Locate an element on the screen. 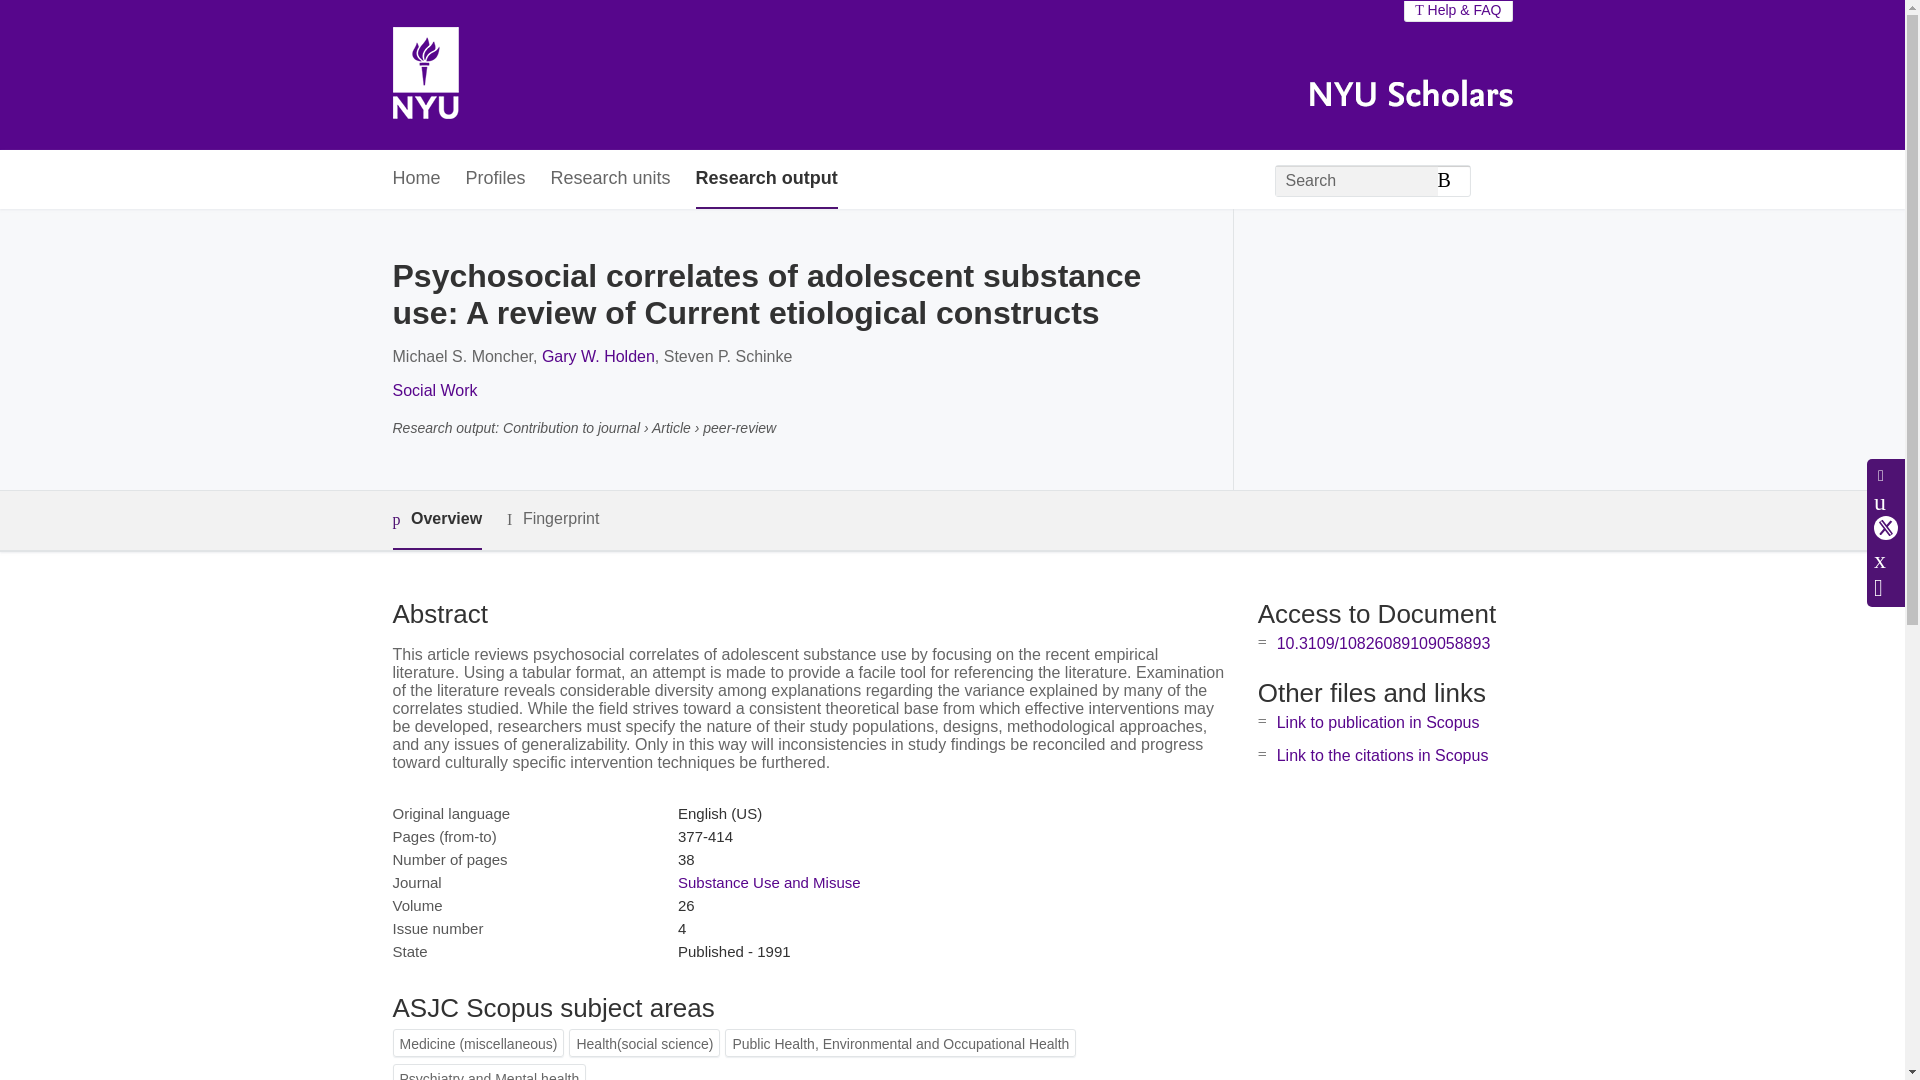 The width and height of the screenshot is (1920, 1080). Social Work is located at coordinates (434, 390).